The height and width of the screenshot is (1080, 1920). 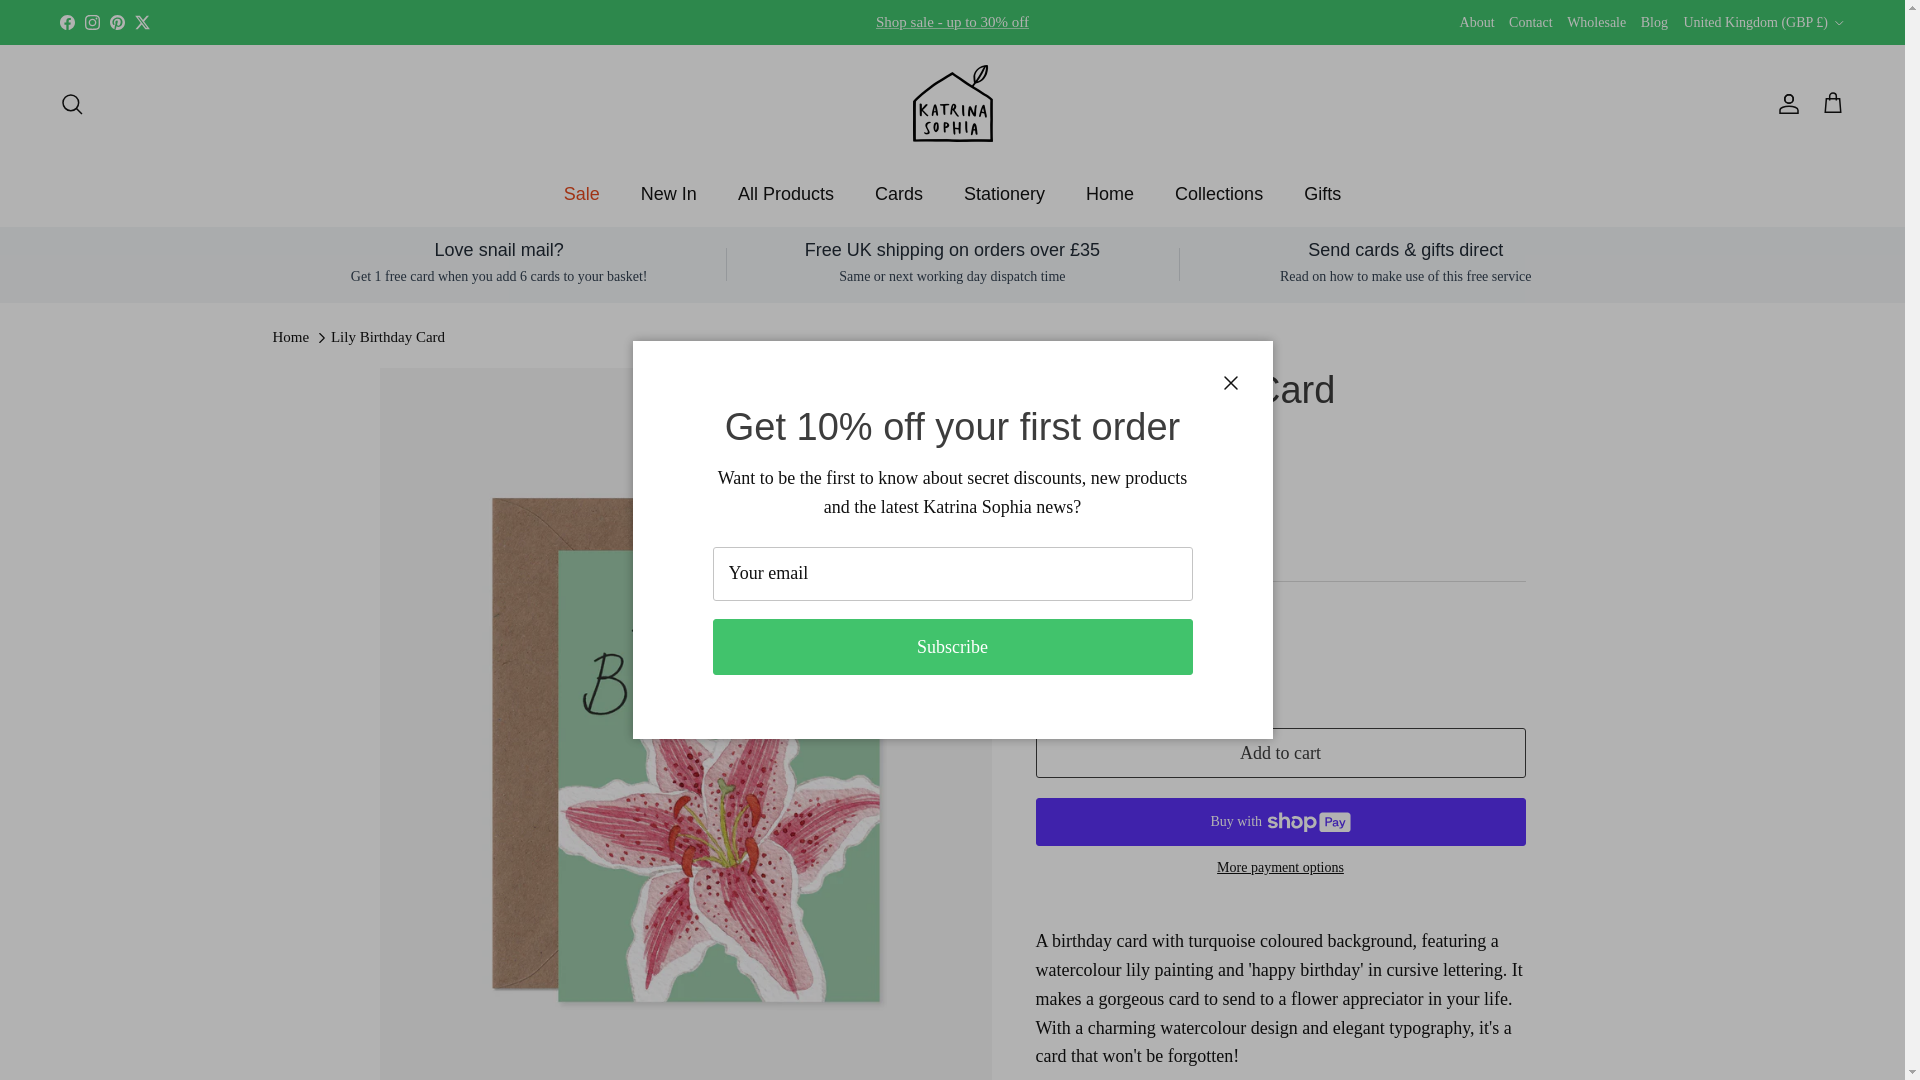 What do you see at coordinates (116, 22) in the screenshot?
I see `Katrina Sophia on Pinterest` at bounding box center [116, 22].